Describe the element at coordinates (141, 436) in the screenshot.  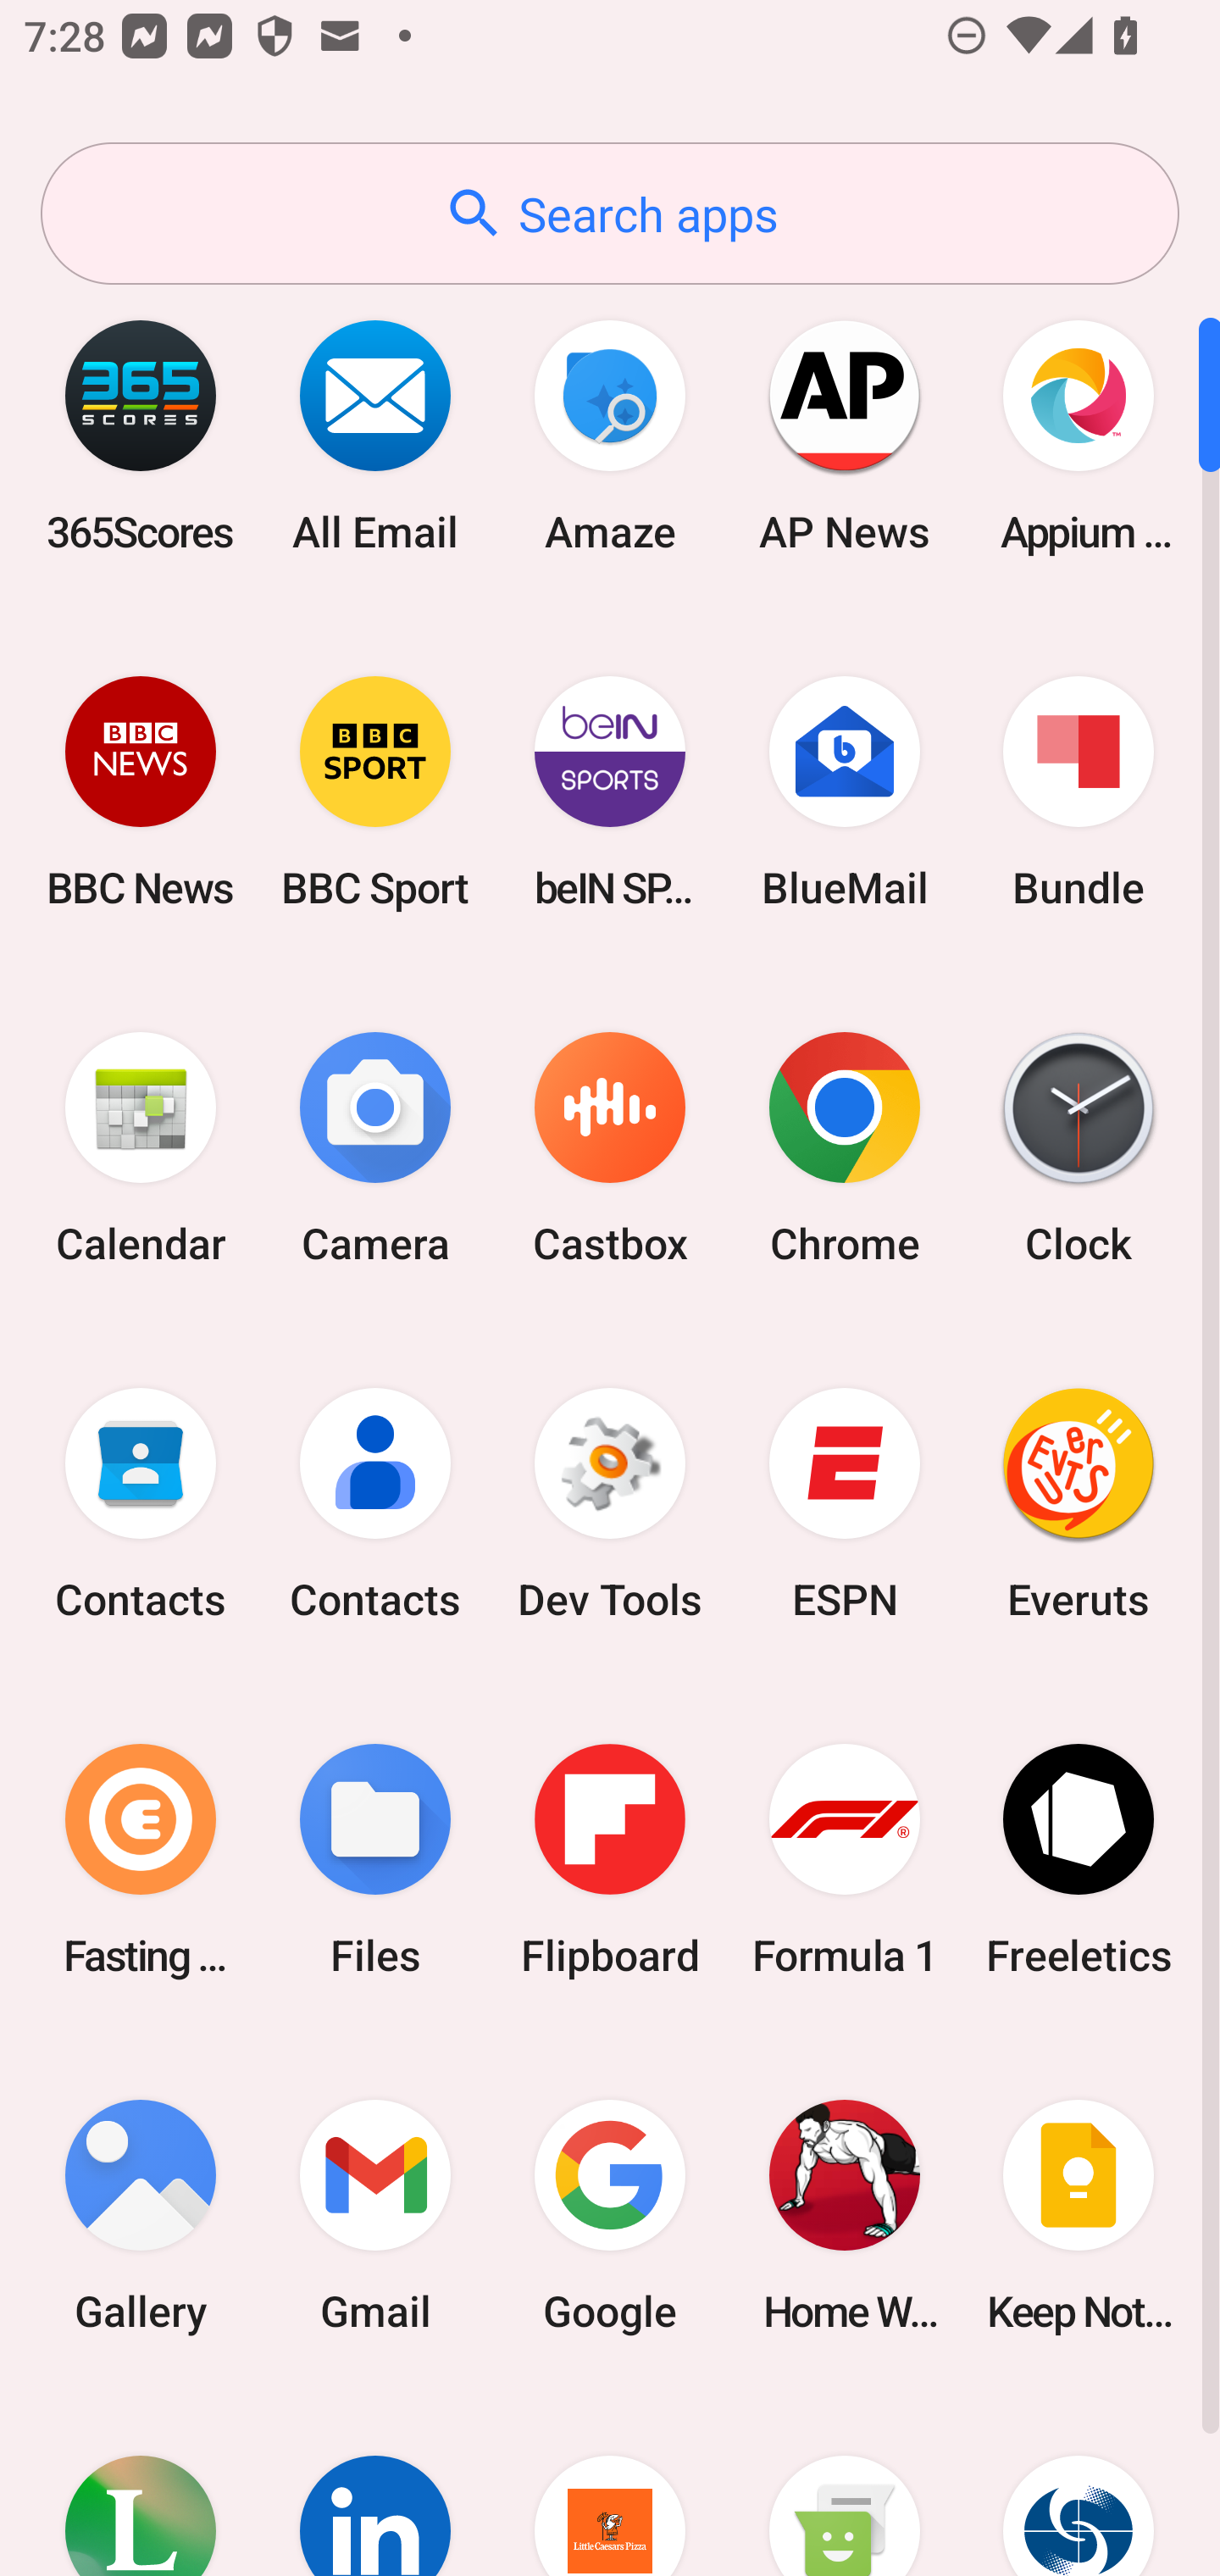
I see `365Scores` at that location.